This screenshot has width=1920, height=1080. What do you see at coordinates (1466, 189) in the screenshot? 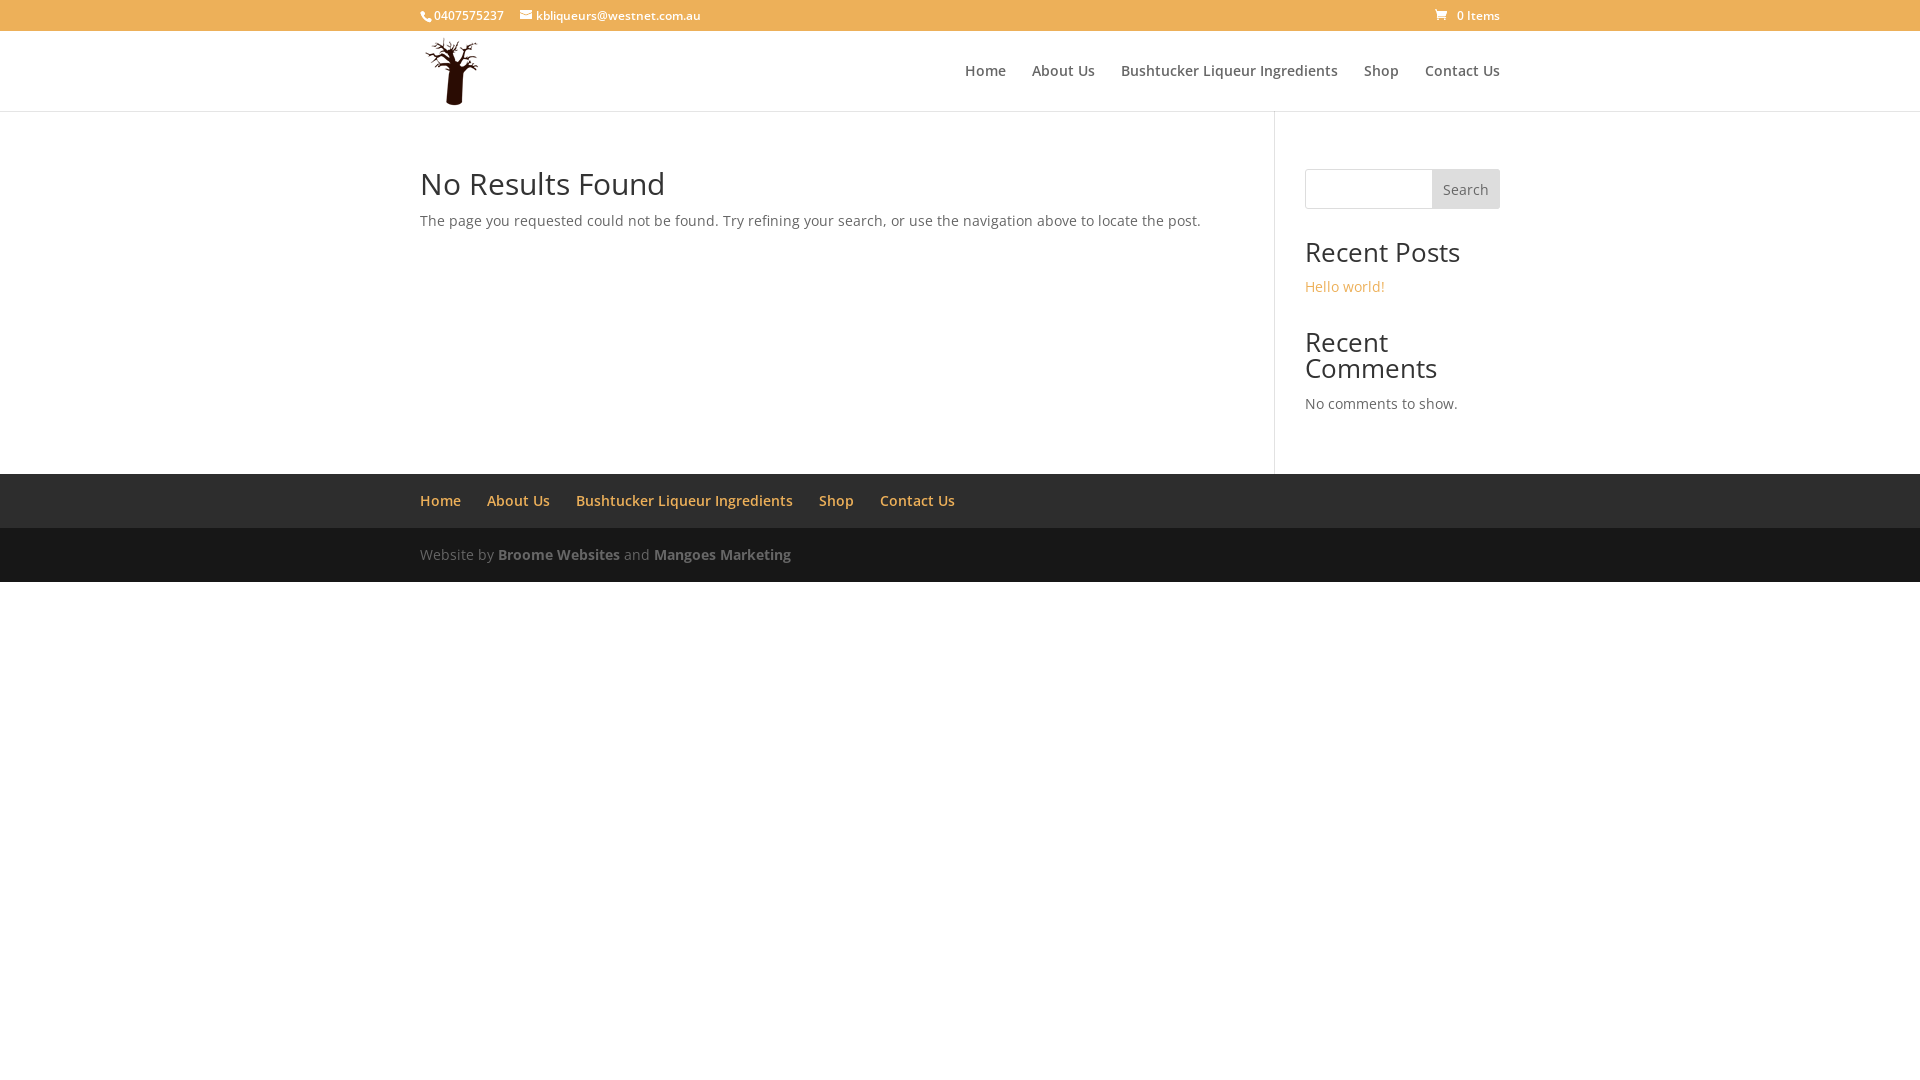
I see `Search` at bounding box center [1466, 189].